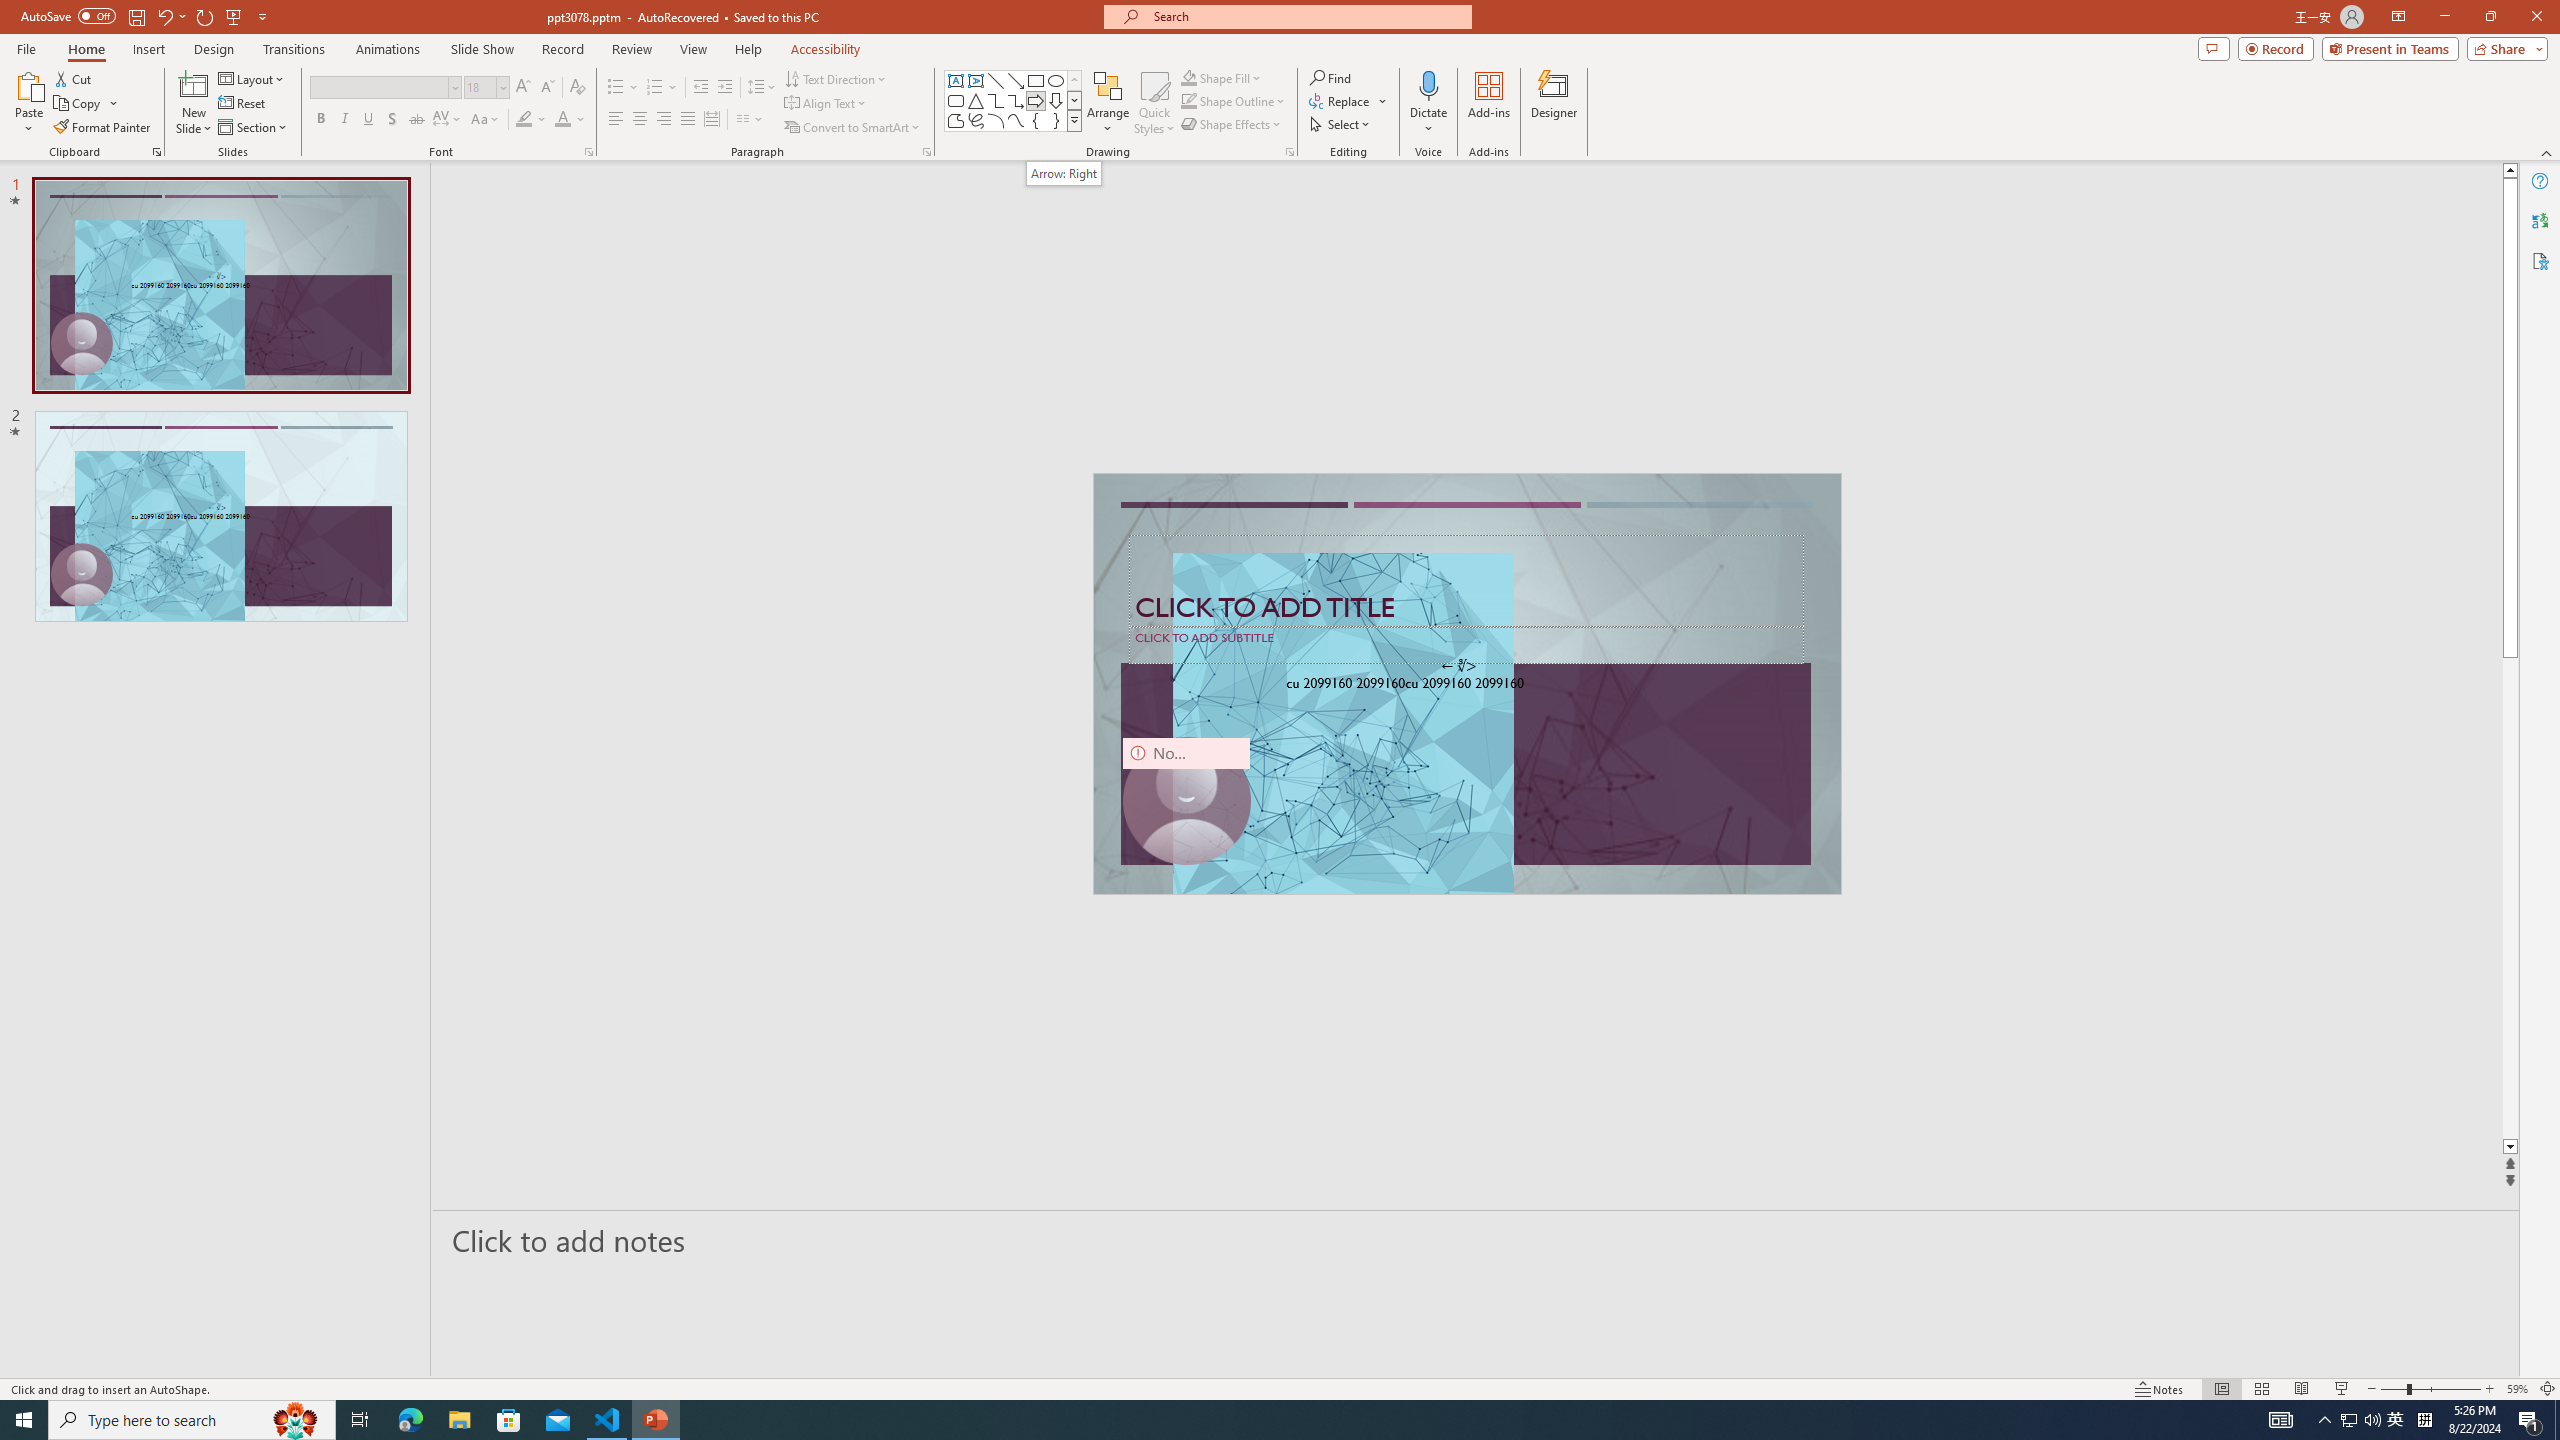 Image resolution: width=2560 pixels, height=1440 pixels. What do you see at coordinates (576, 88) in the screenshot?
I see `Clear Formatting` at bounding box center [576, 88].